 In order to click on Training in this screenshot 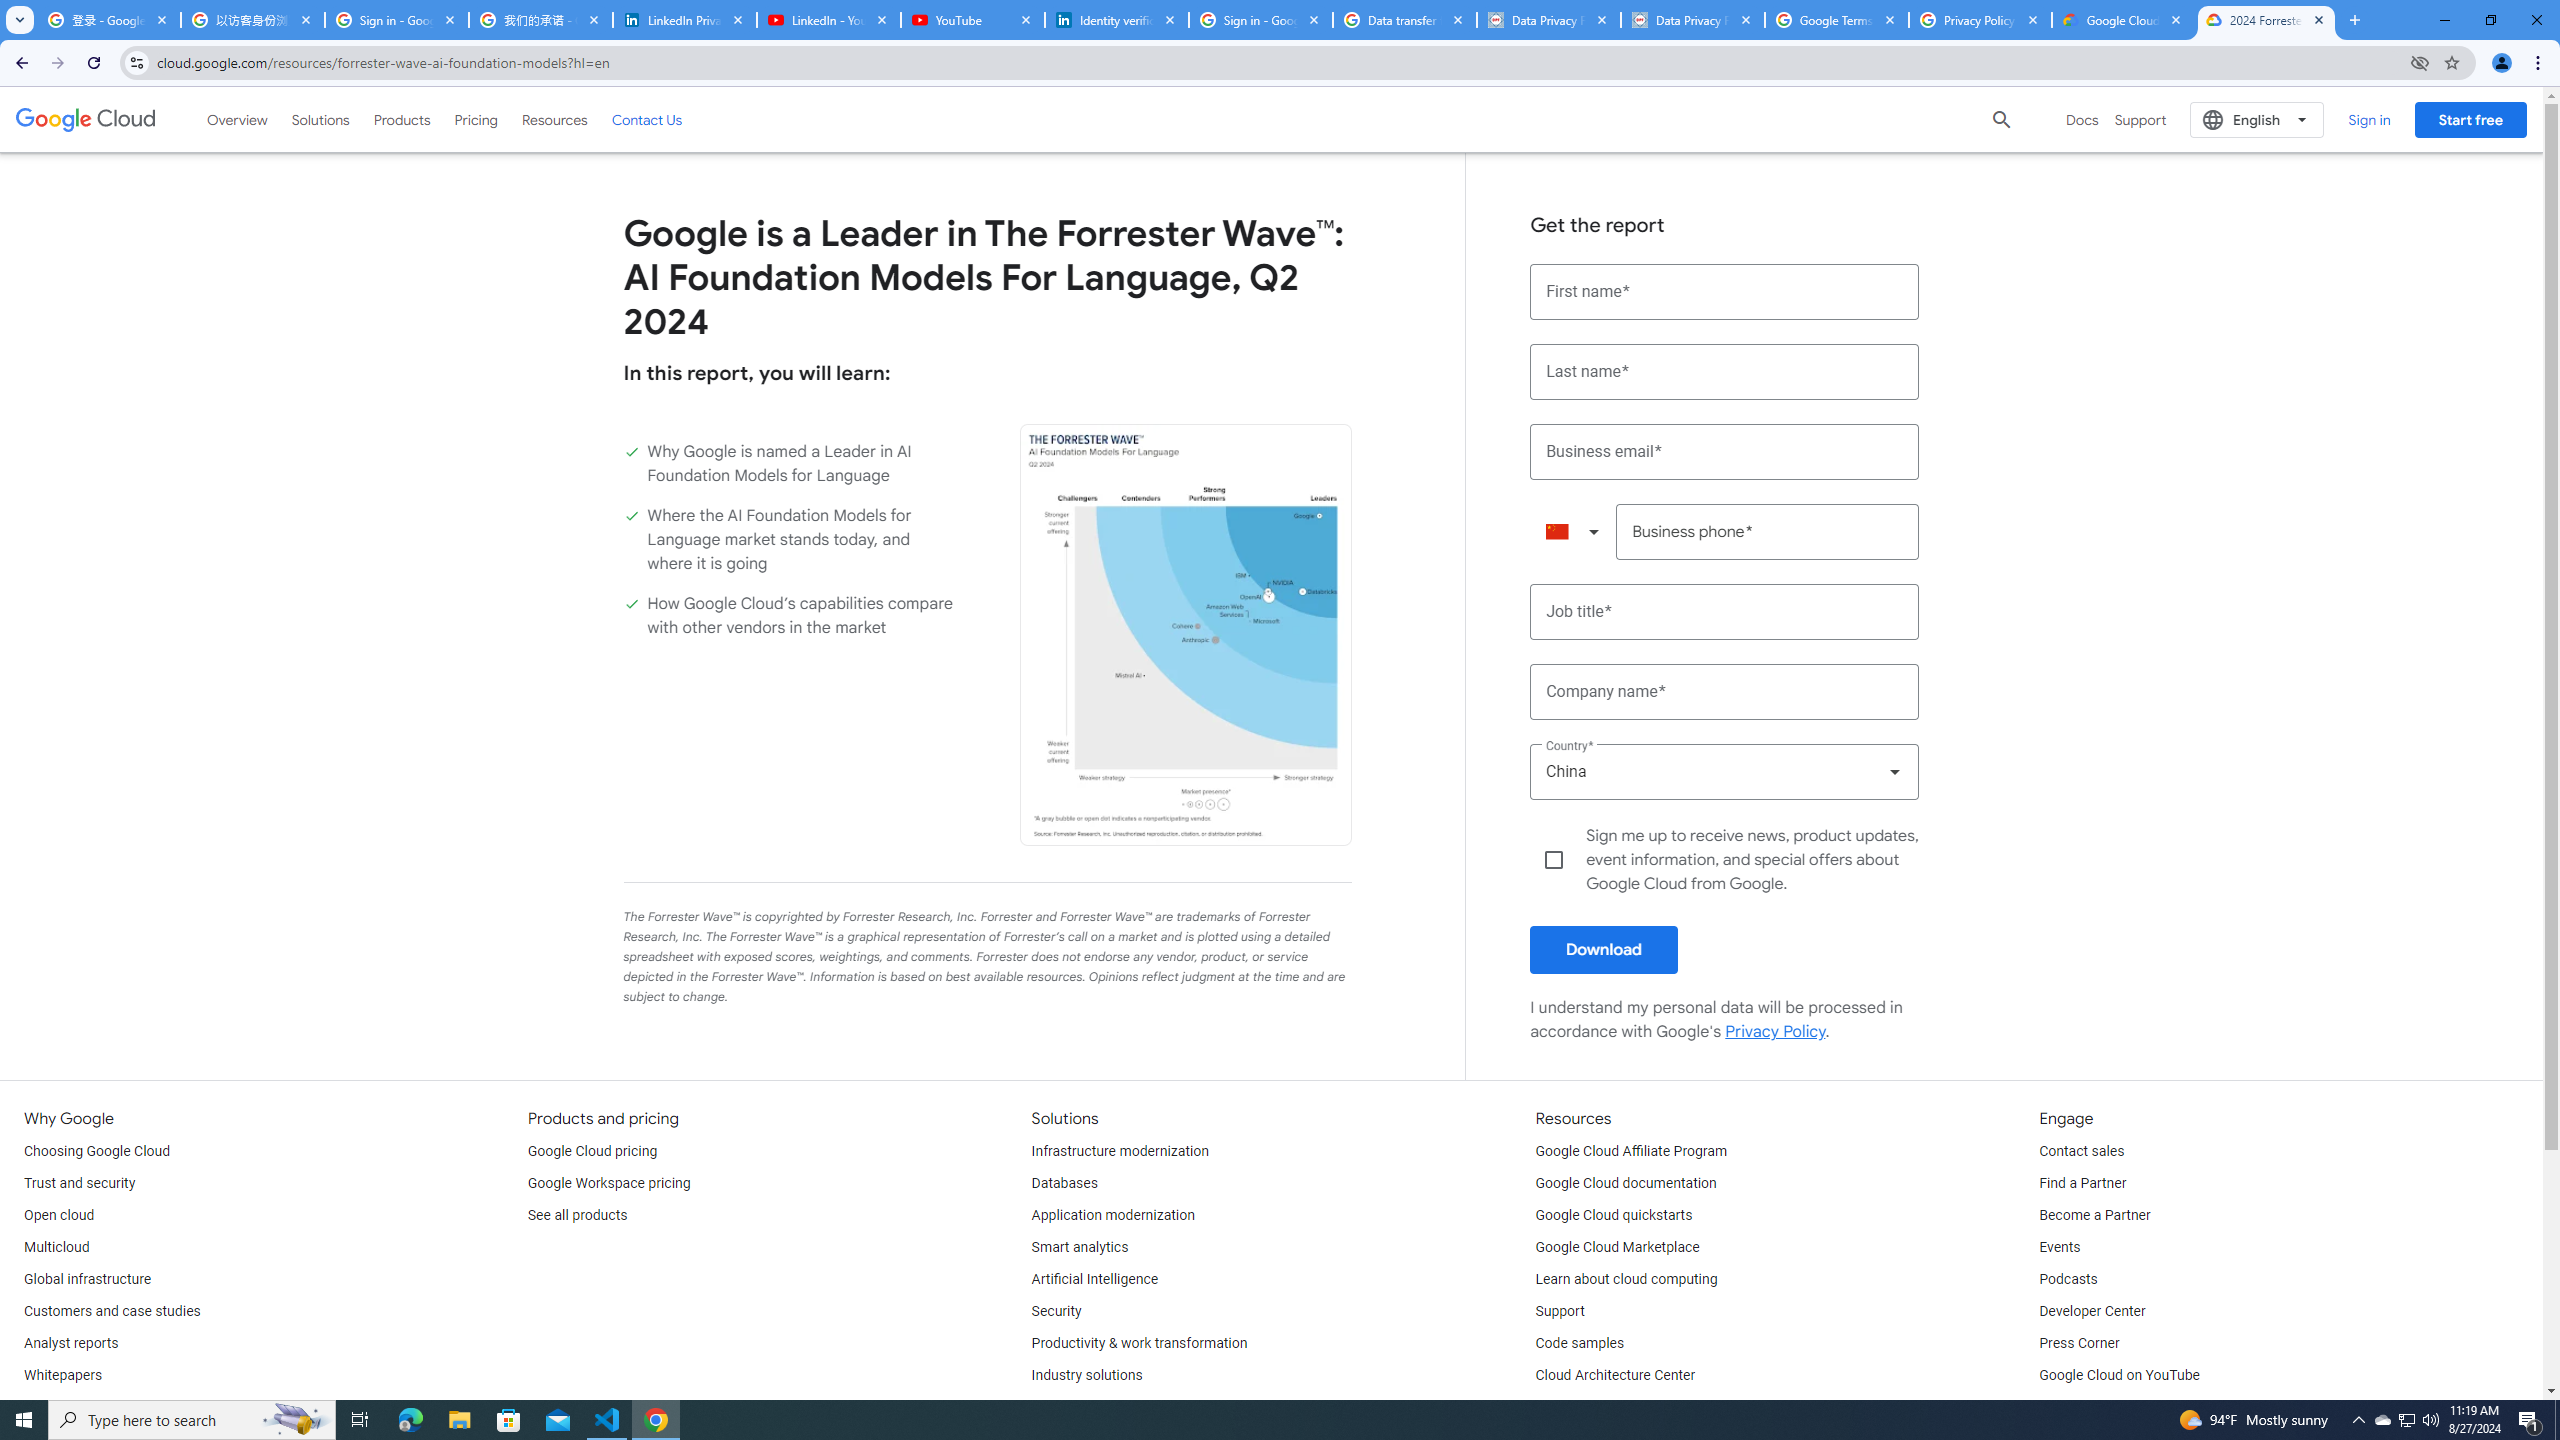, I will do `click(1562, 1408)`.